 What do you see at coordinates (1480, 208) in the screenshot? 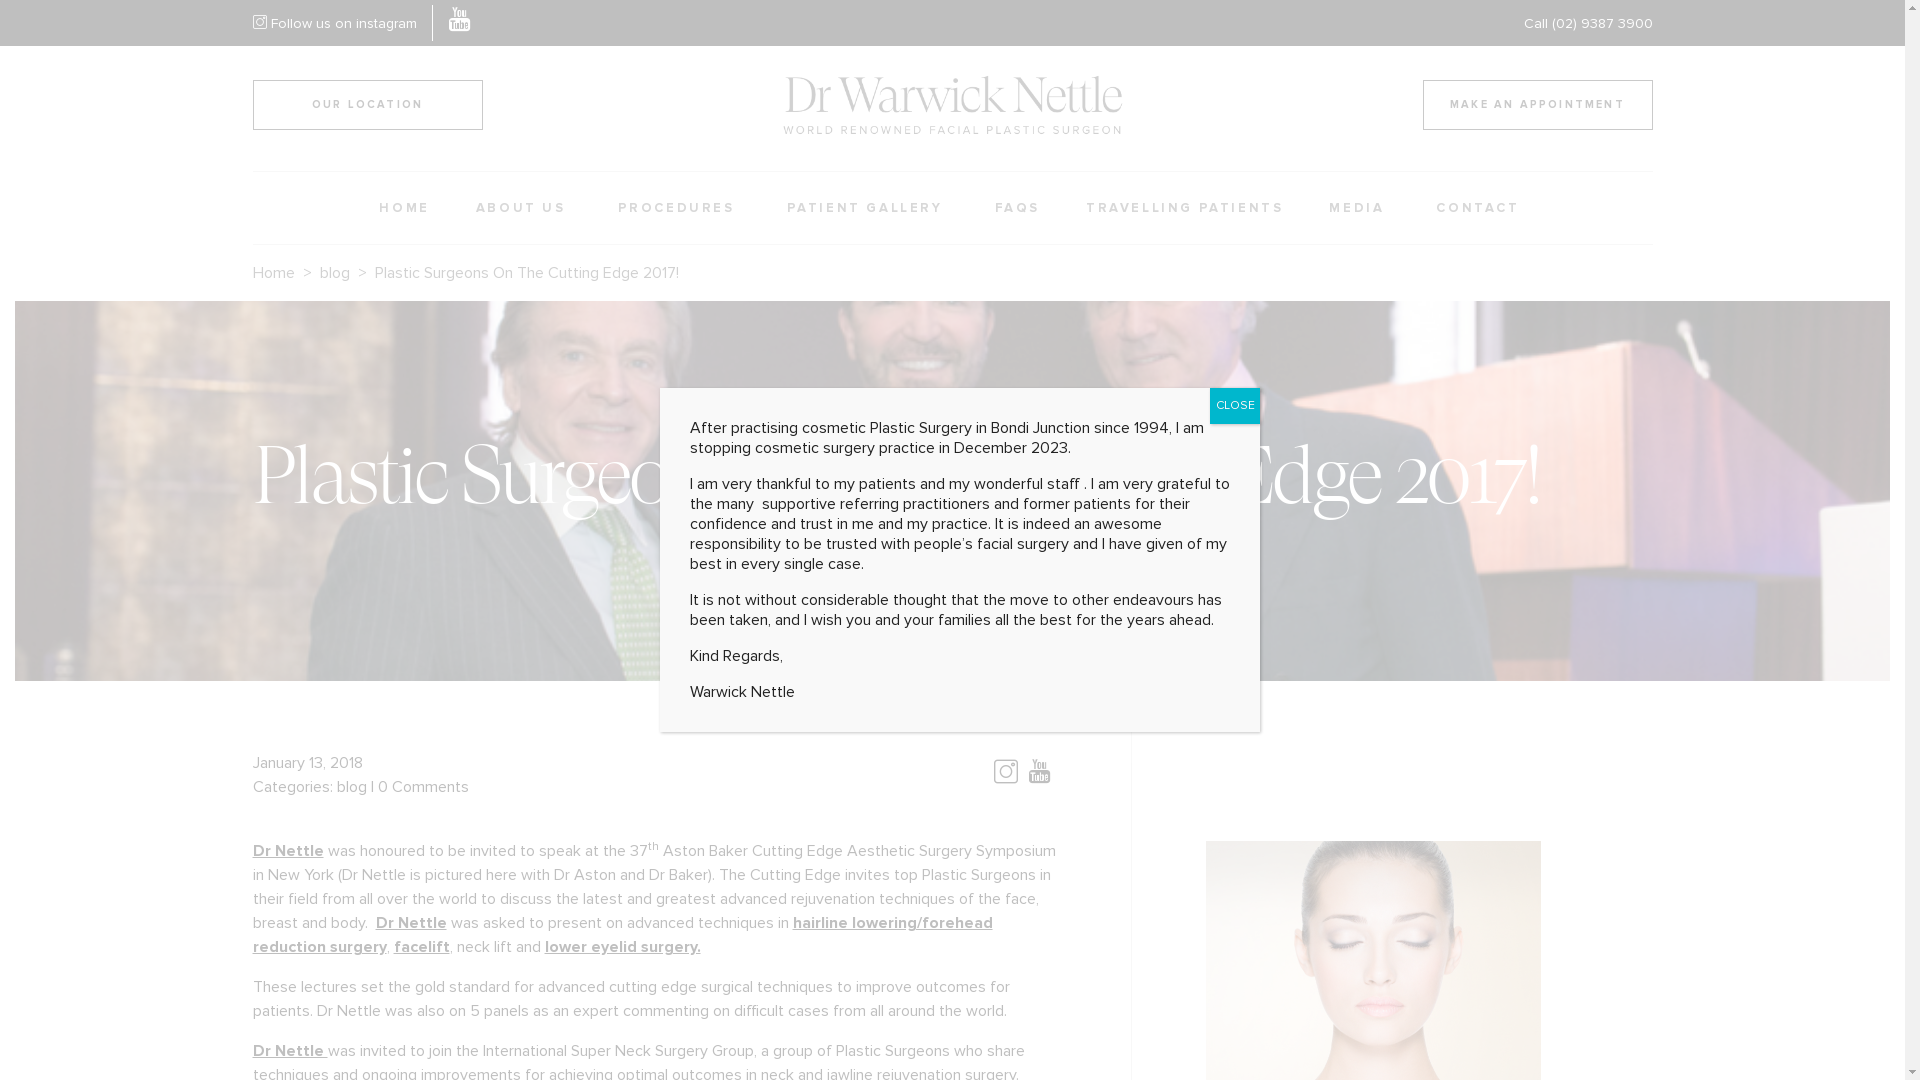
I see `CONTACT` at bounding box center [1480, 208].